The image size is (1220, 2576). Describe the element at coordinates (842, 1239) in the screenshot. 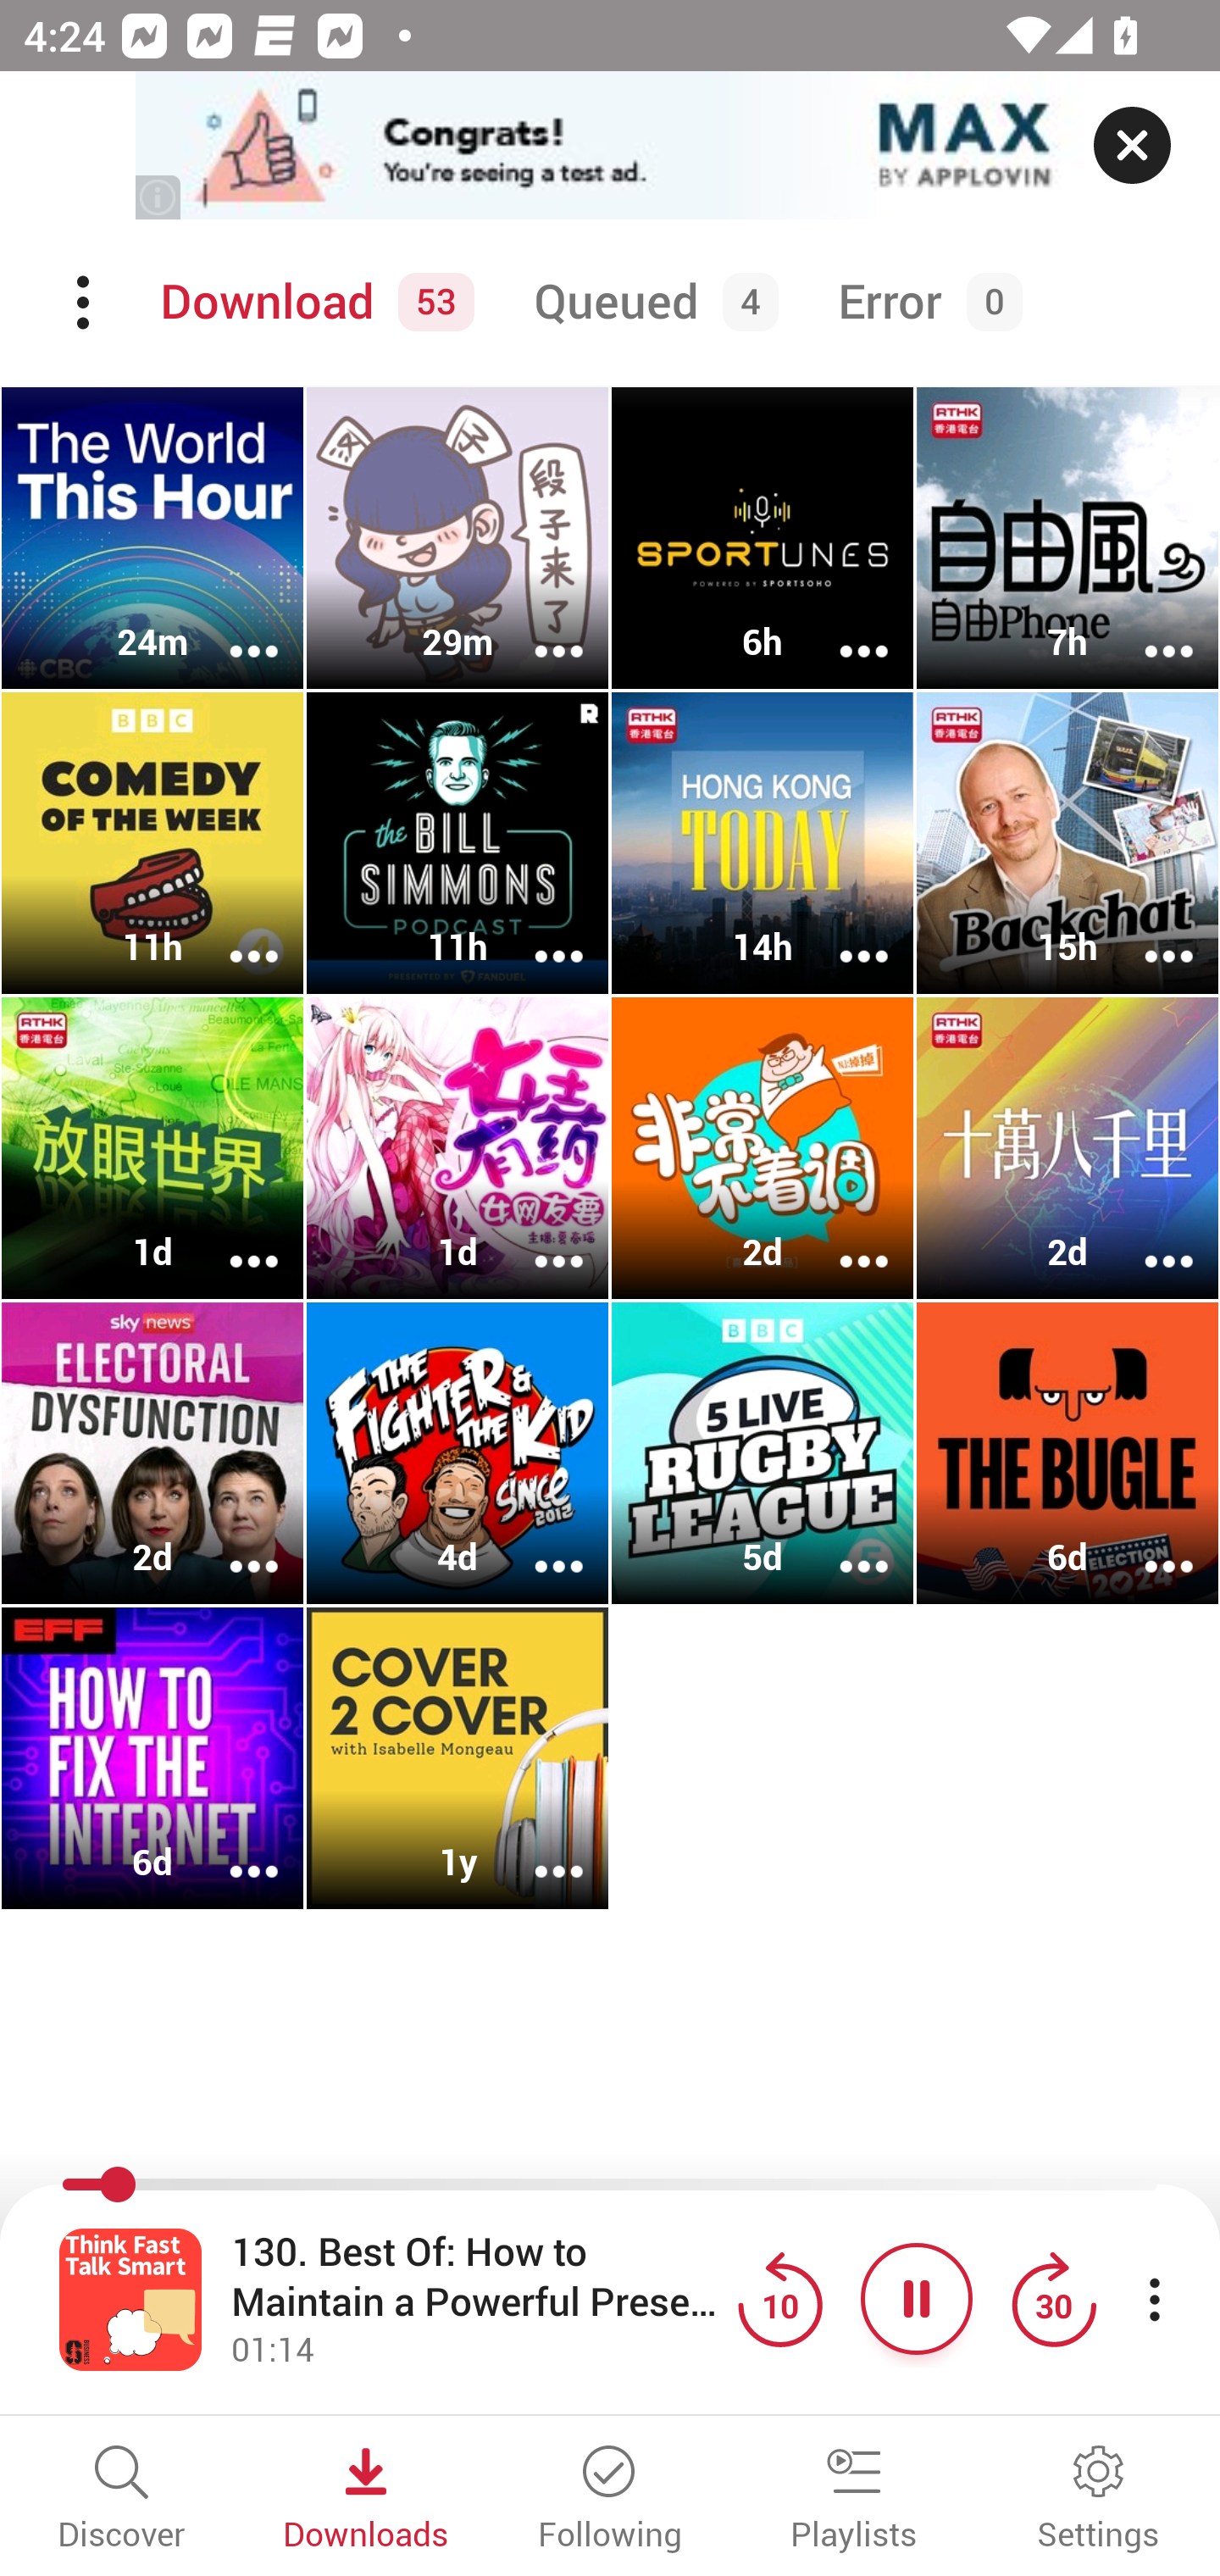

I see `More options` at that location.